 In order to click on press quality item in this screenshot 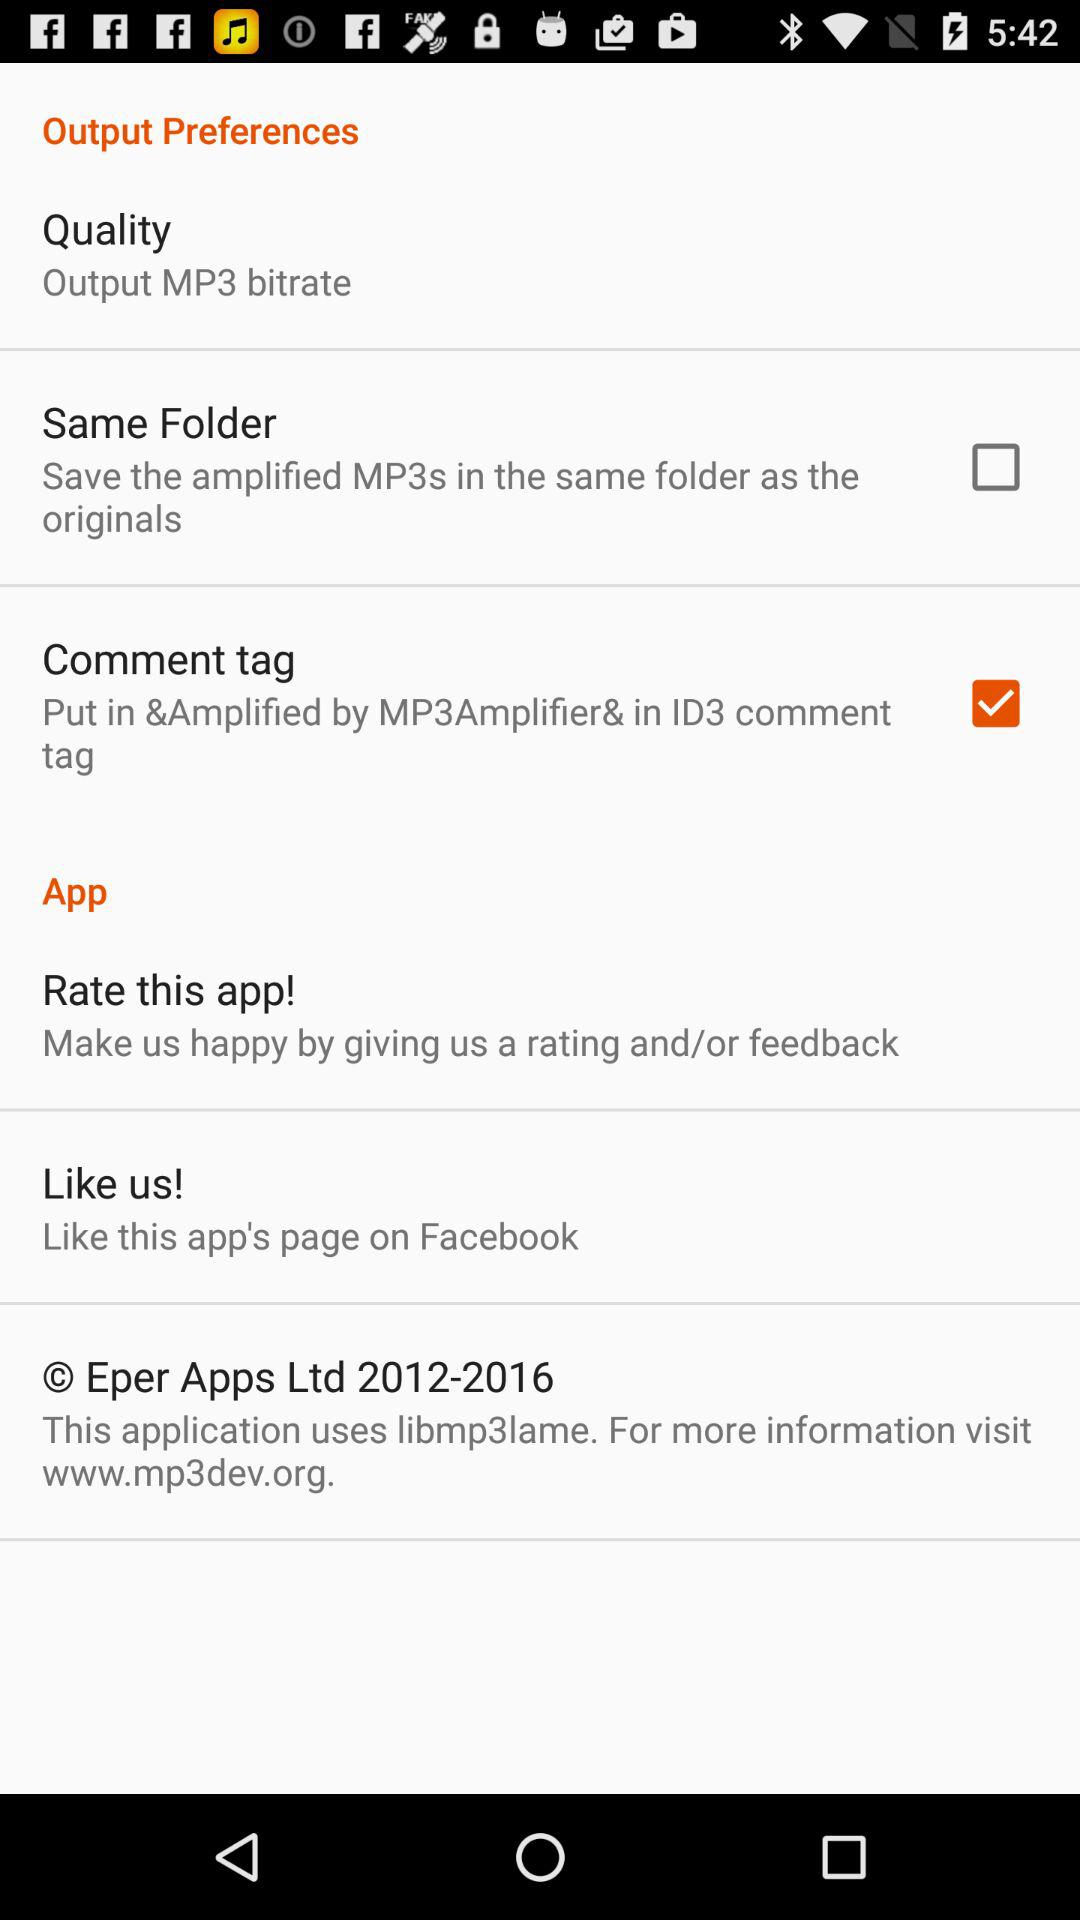, I will do `click(106, 228)`.